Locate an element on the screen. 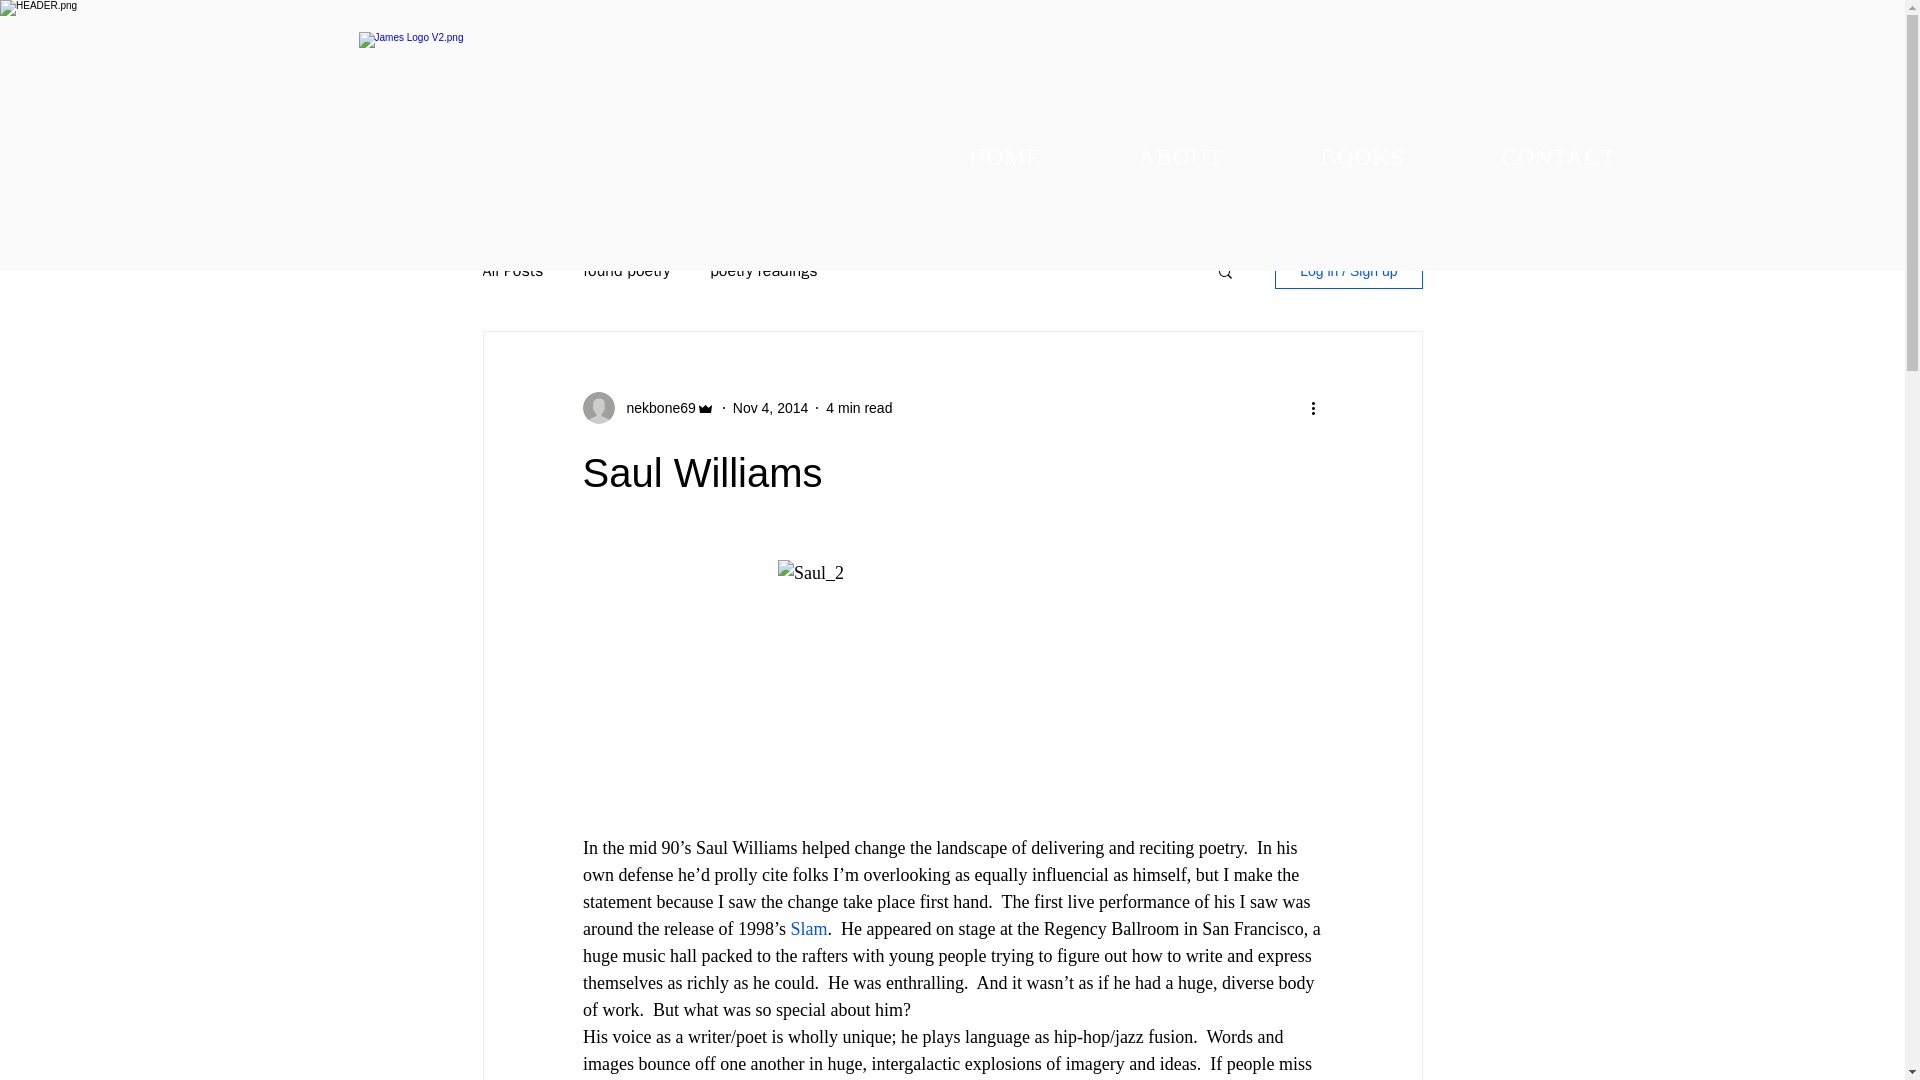 Image resolution: width=1920 pixels, height=1080 pixels. CONTACT is located at coordinates (1558, 158).